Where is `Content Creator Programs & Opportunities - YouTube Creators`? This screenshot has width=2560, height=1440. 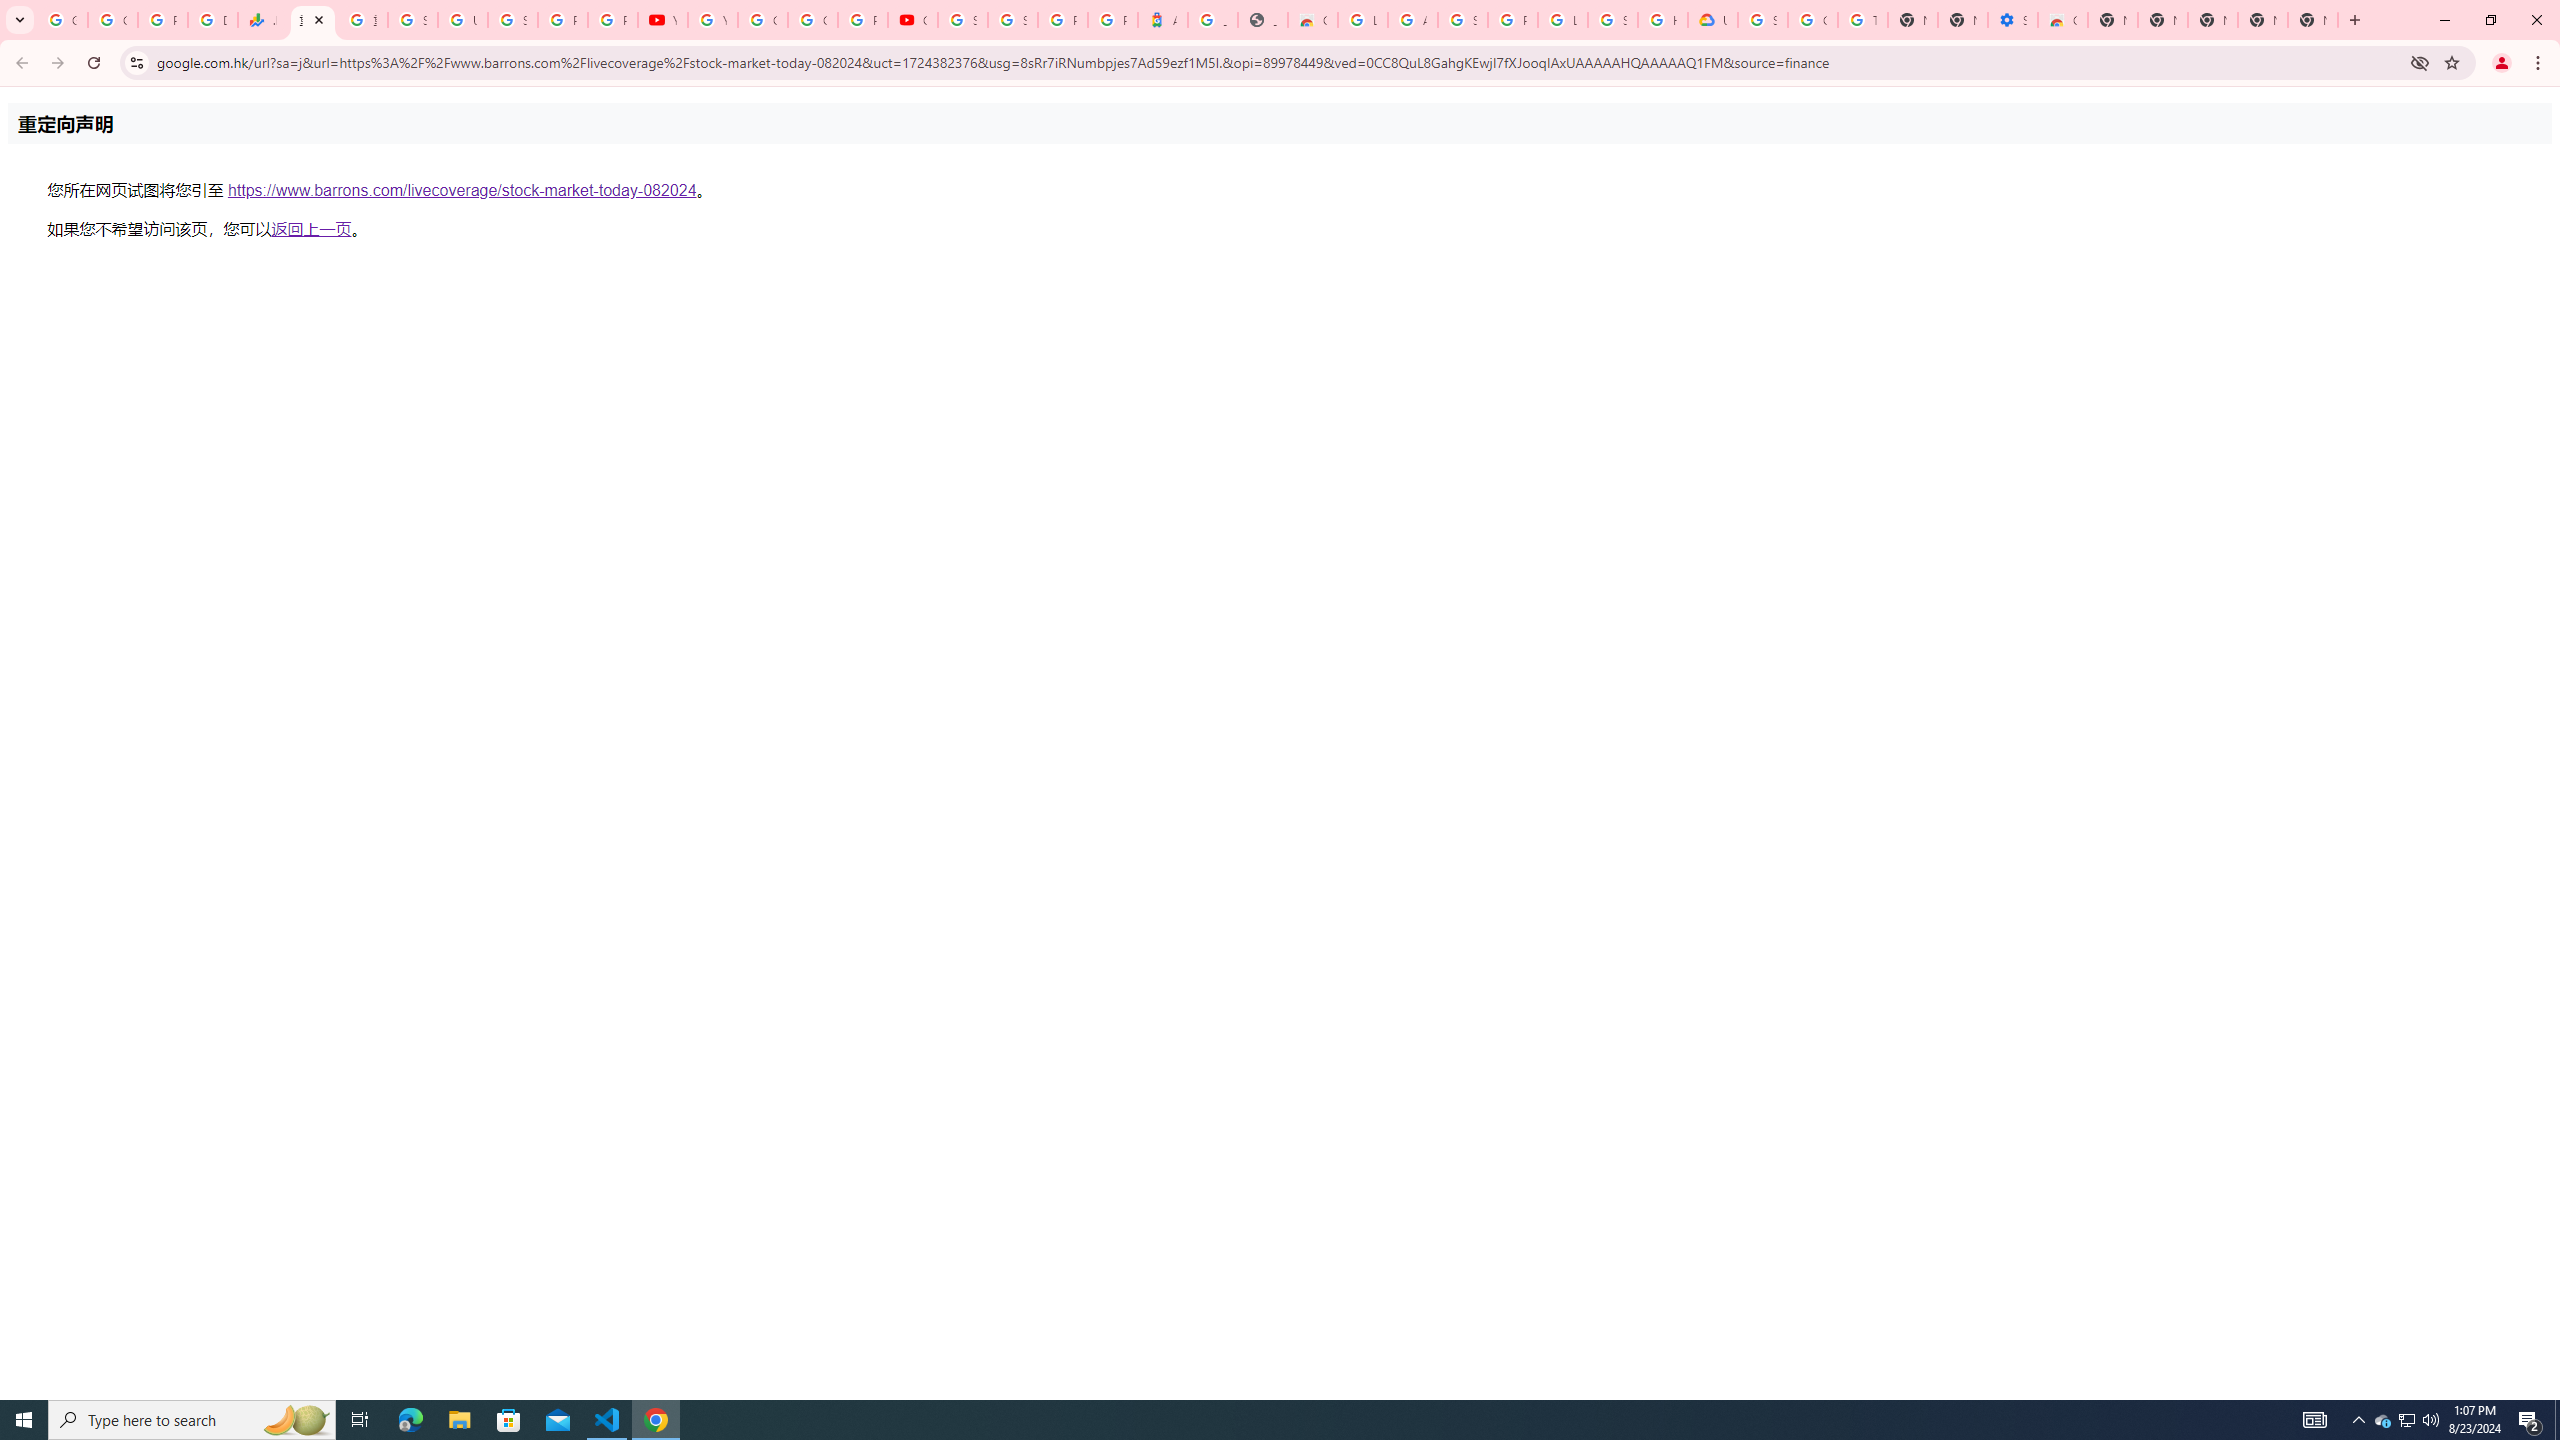
Content Creator Programs & Opportunities - YouTube Creators is located at coordinates (912, 20).